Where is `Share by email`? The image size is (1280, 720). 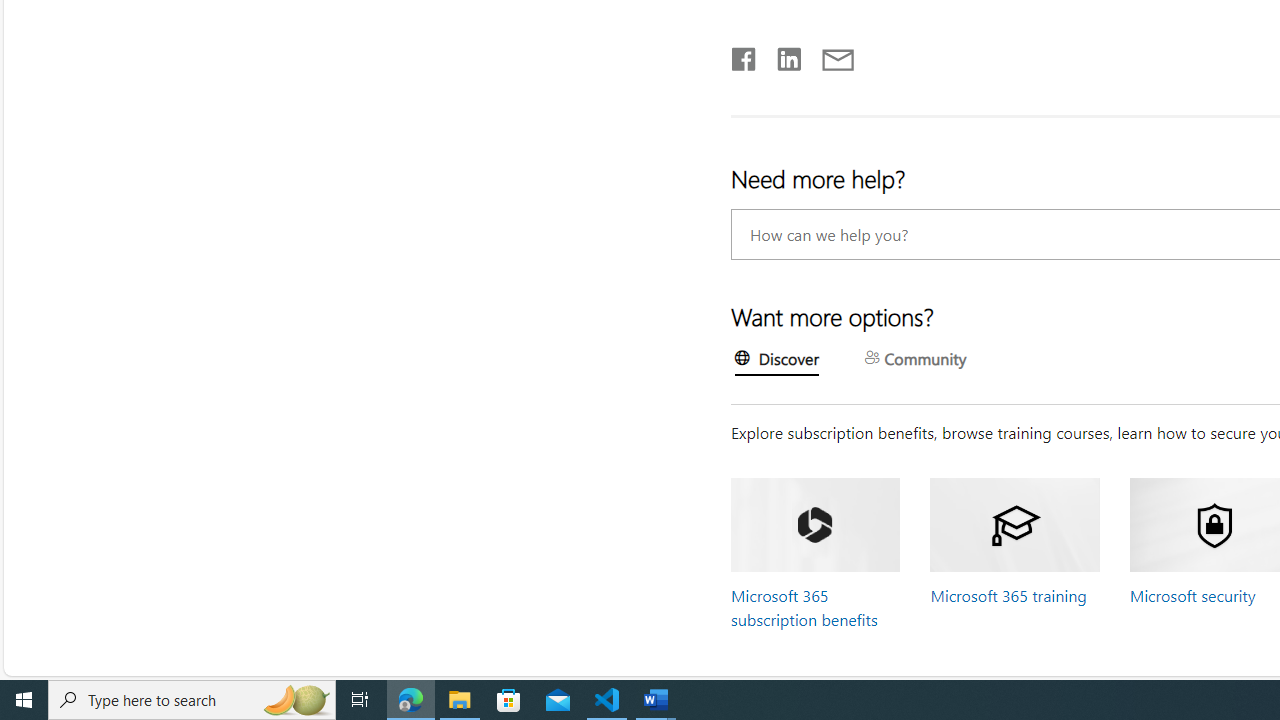 Share by email is located at coordinates (828, 55).